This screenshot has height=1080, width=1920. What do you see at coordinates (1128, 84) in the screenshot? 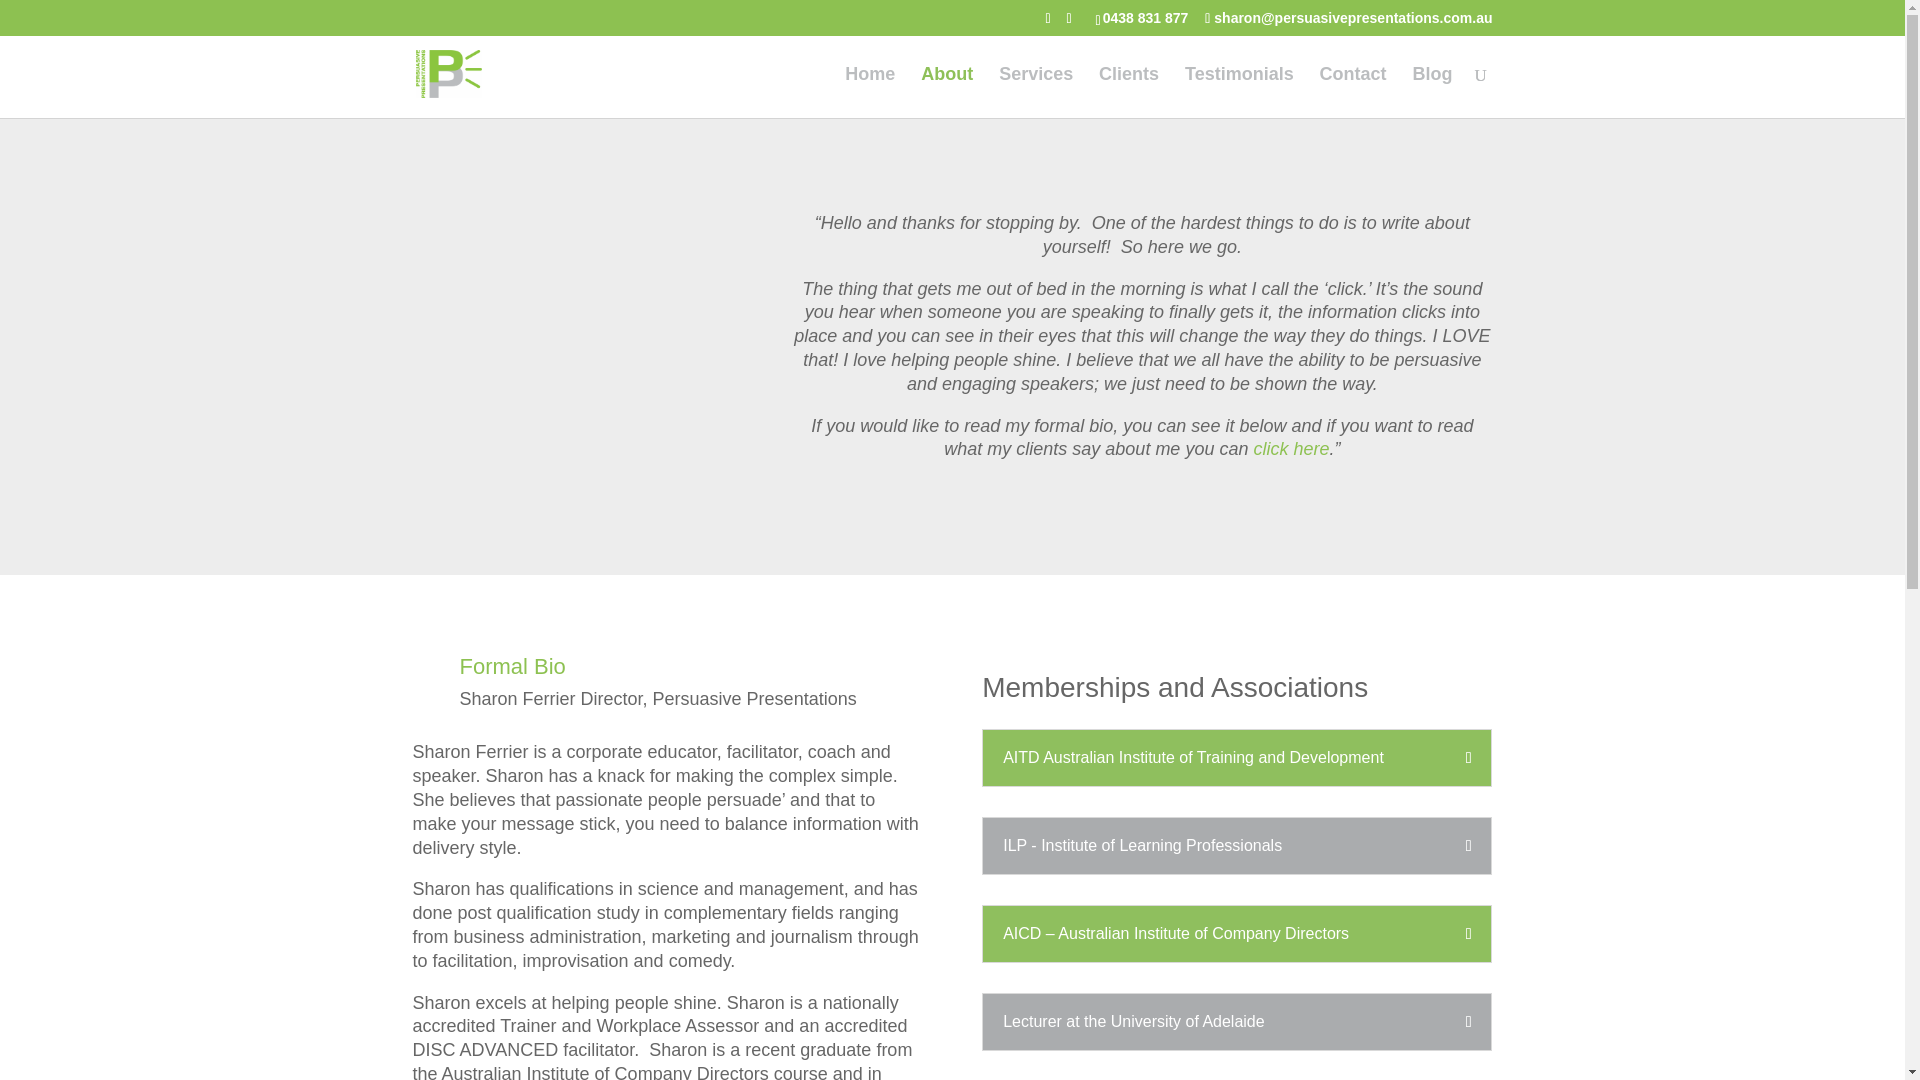
I see `Clients` at bounding box center [1128, 84].